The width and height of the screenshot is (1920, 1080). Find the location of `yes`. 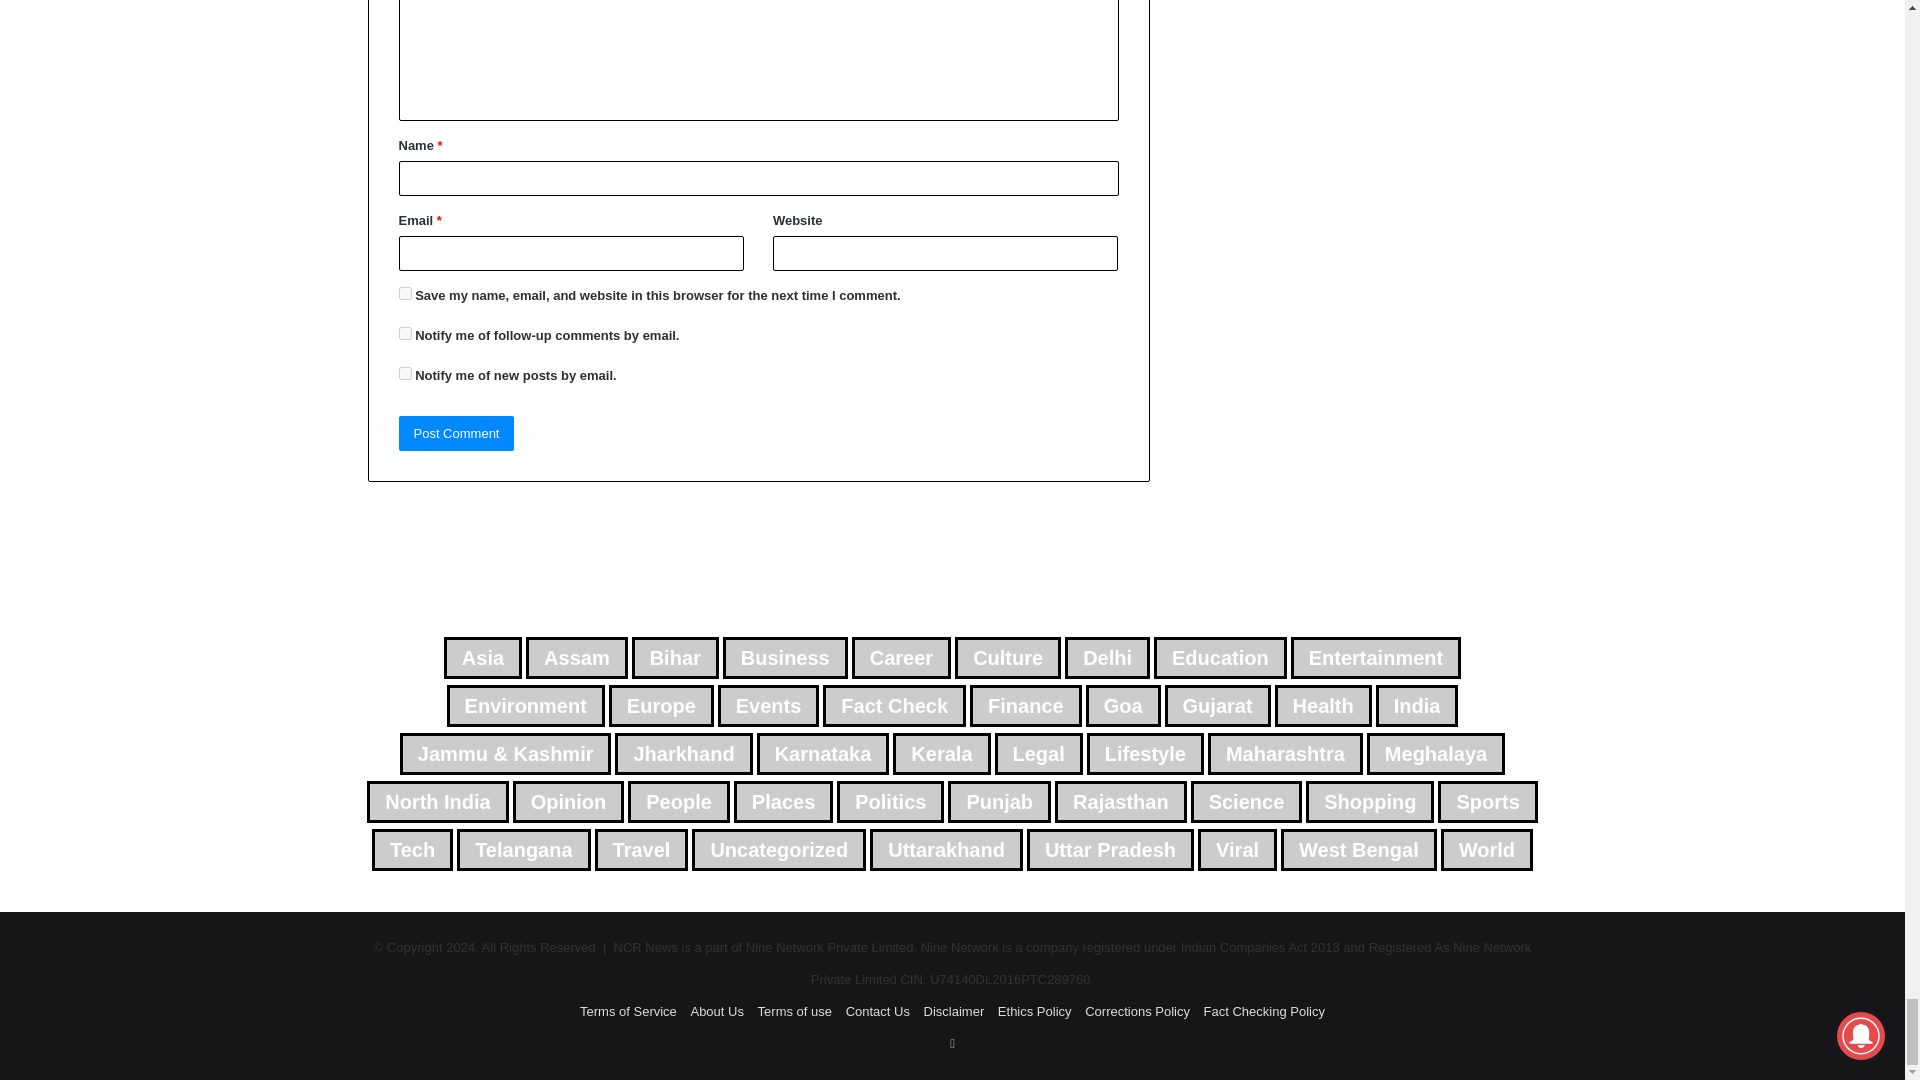

yes is located at coordinates (404, 294).